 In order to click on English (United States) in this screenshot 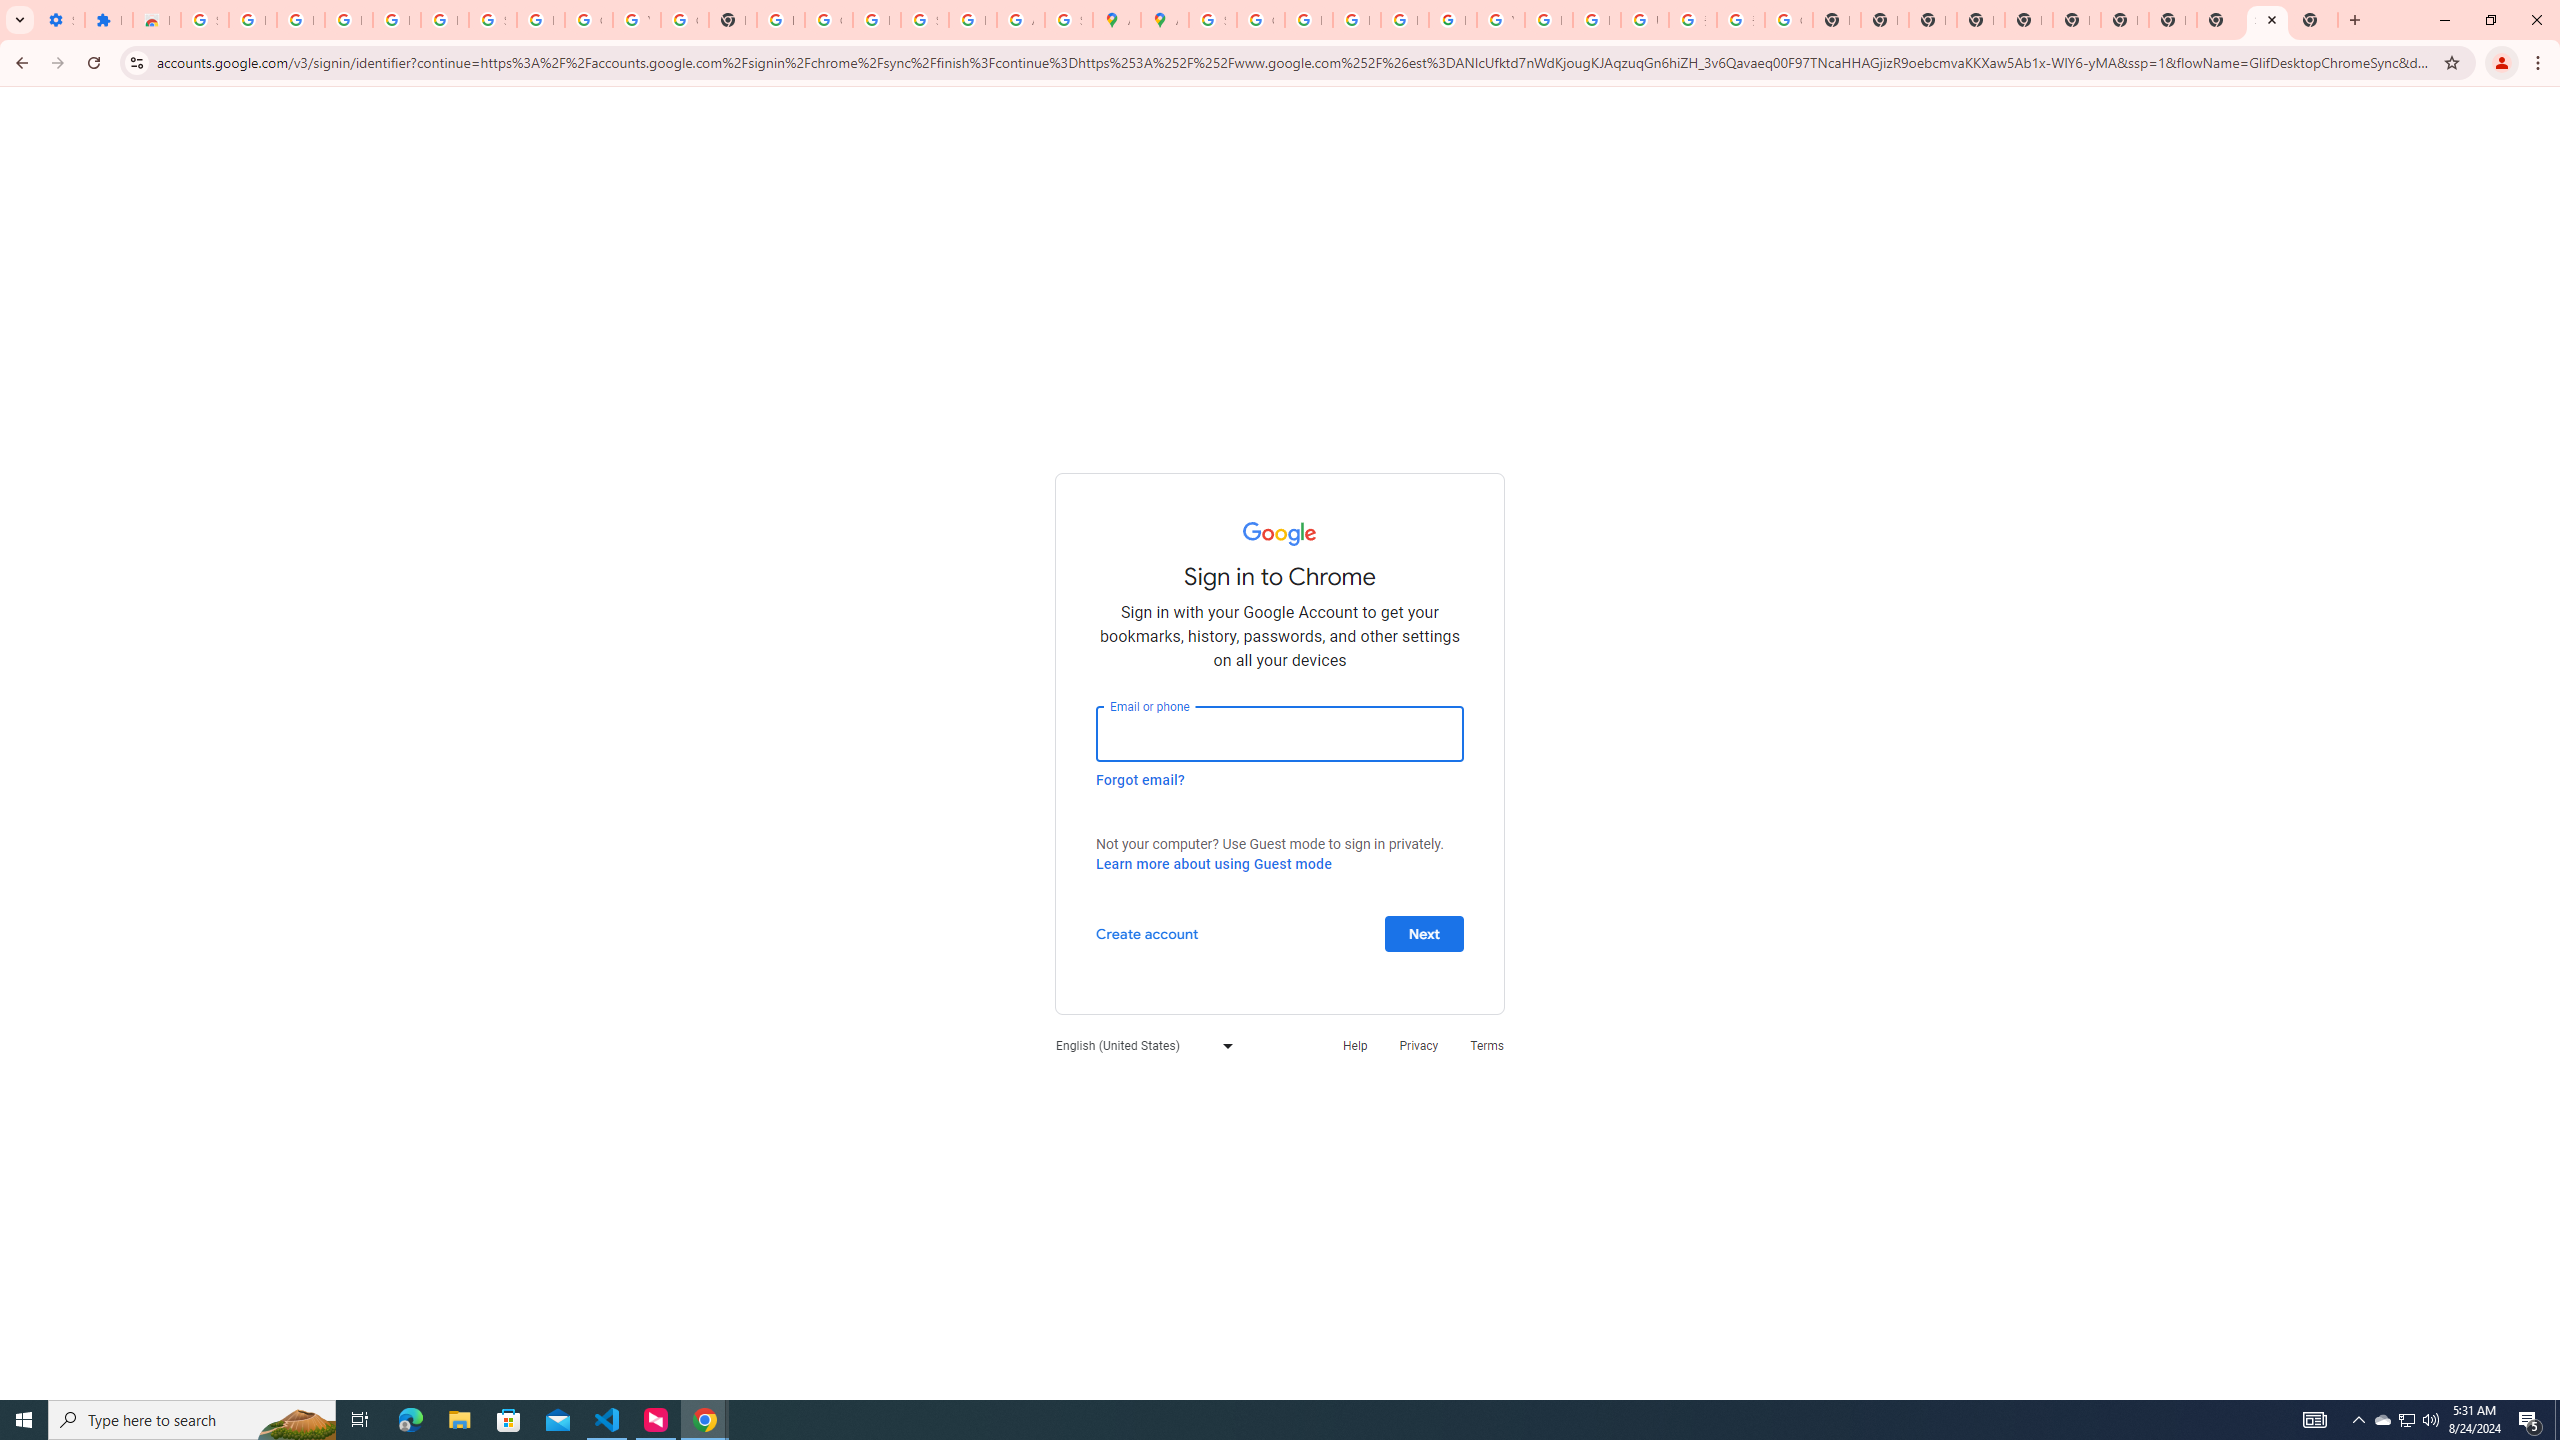, I will do `click(1139, 1044)`.